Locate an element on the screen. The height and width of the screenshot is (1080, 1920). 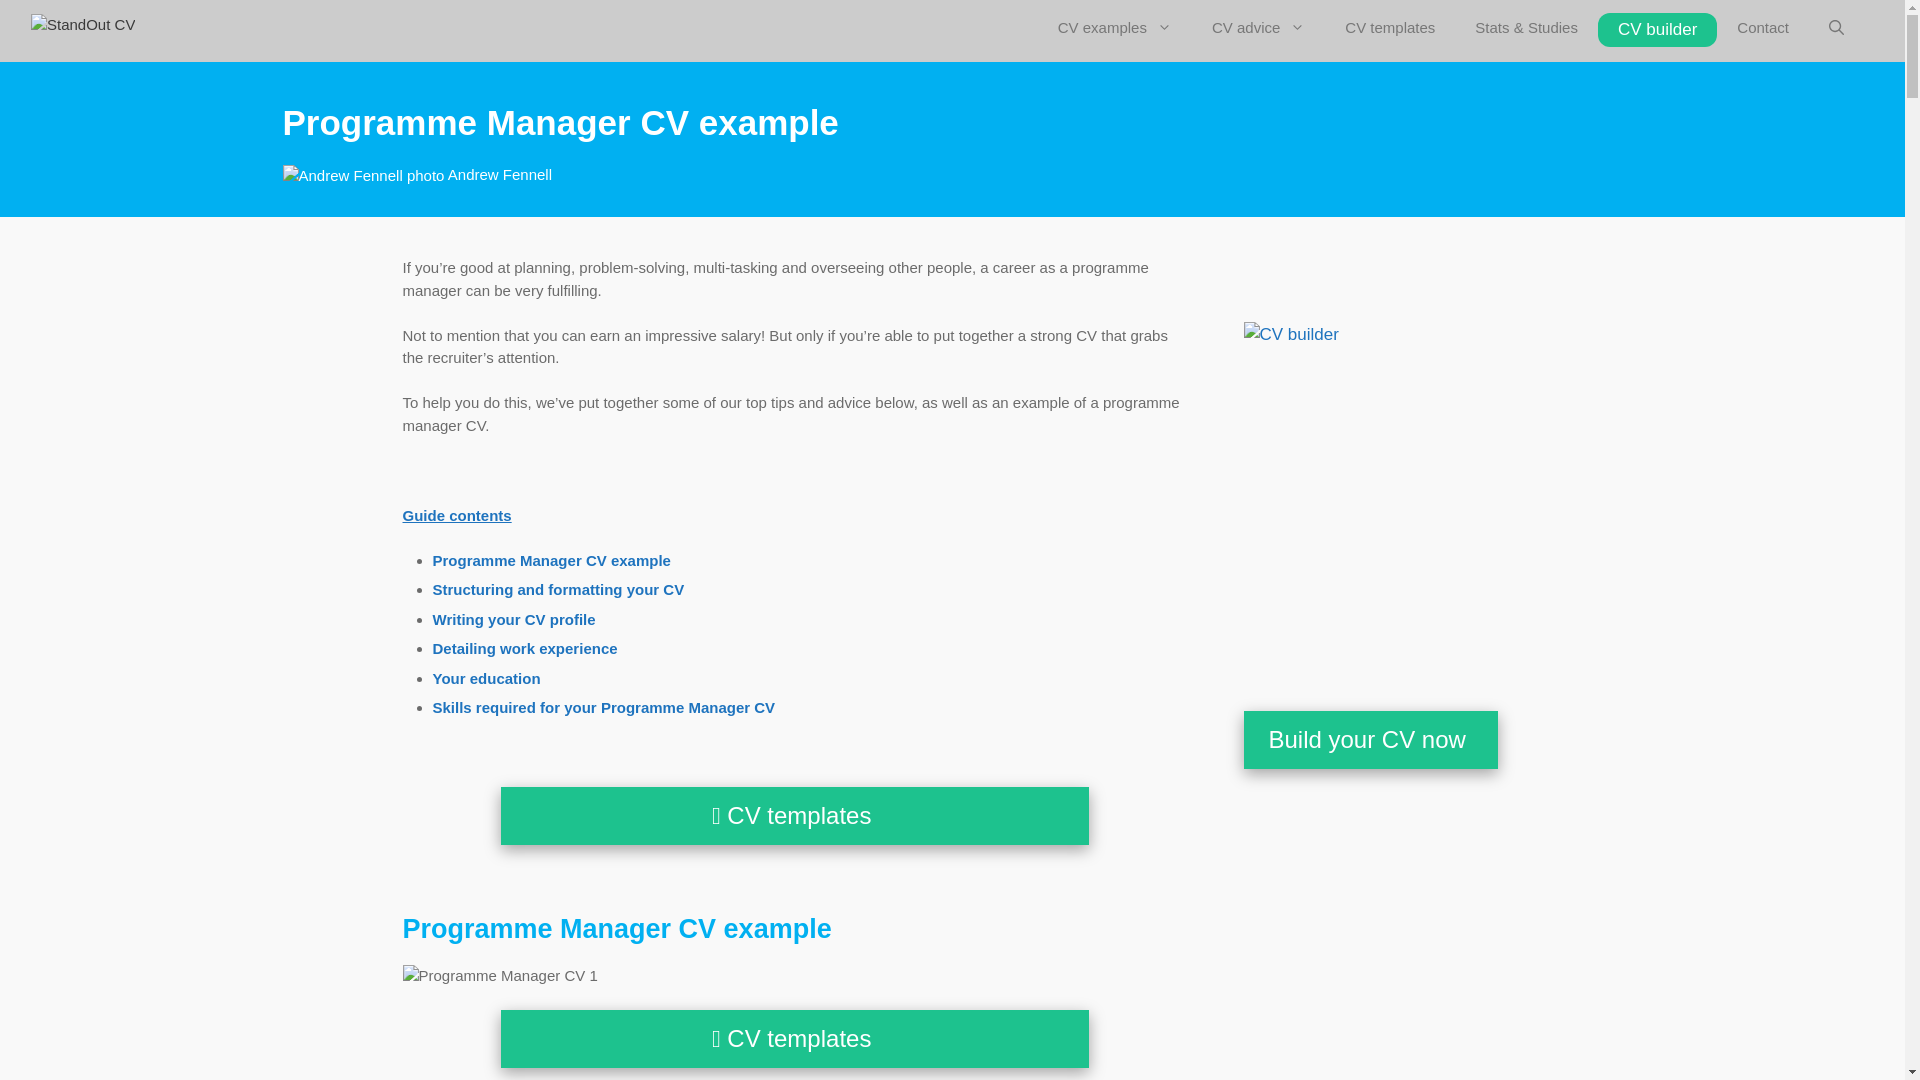
CV examples is located at coordinates (1115, 28).